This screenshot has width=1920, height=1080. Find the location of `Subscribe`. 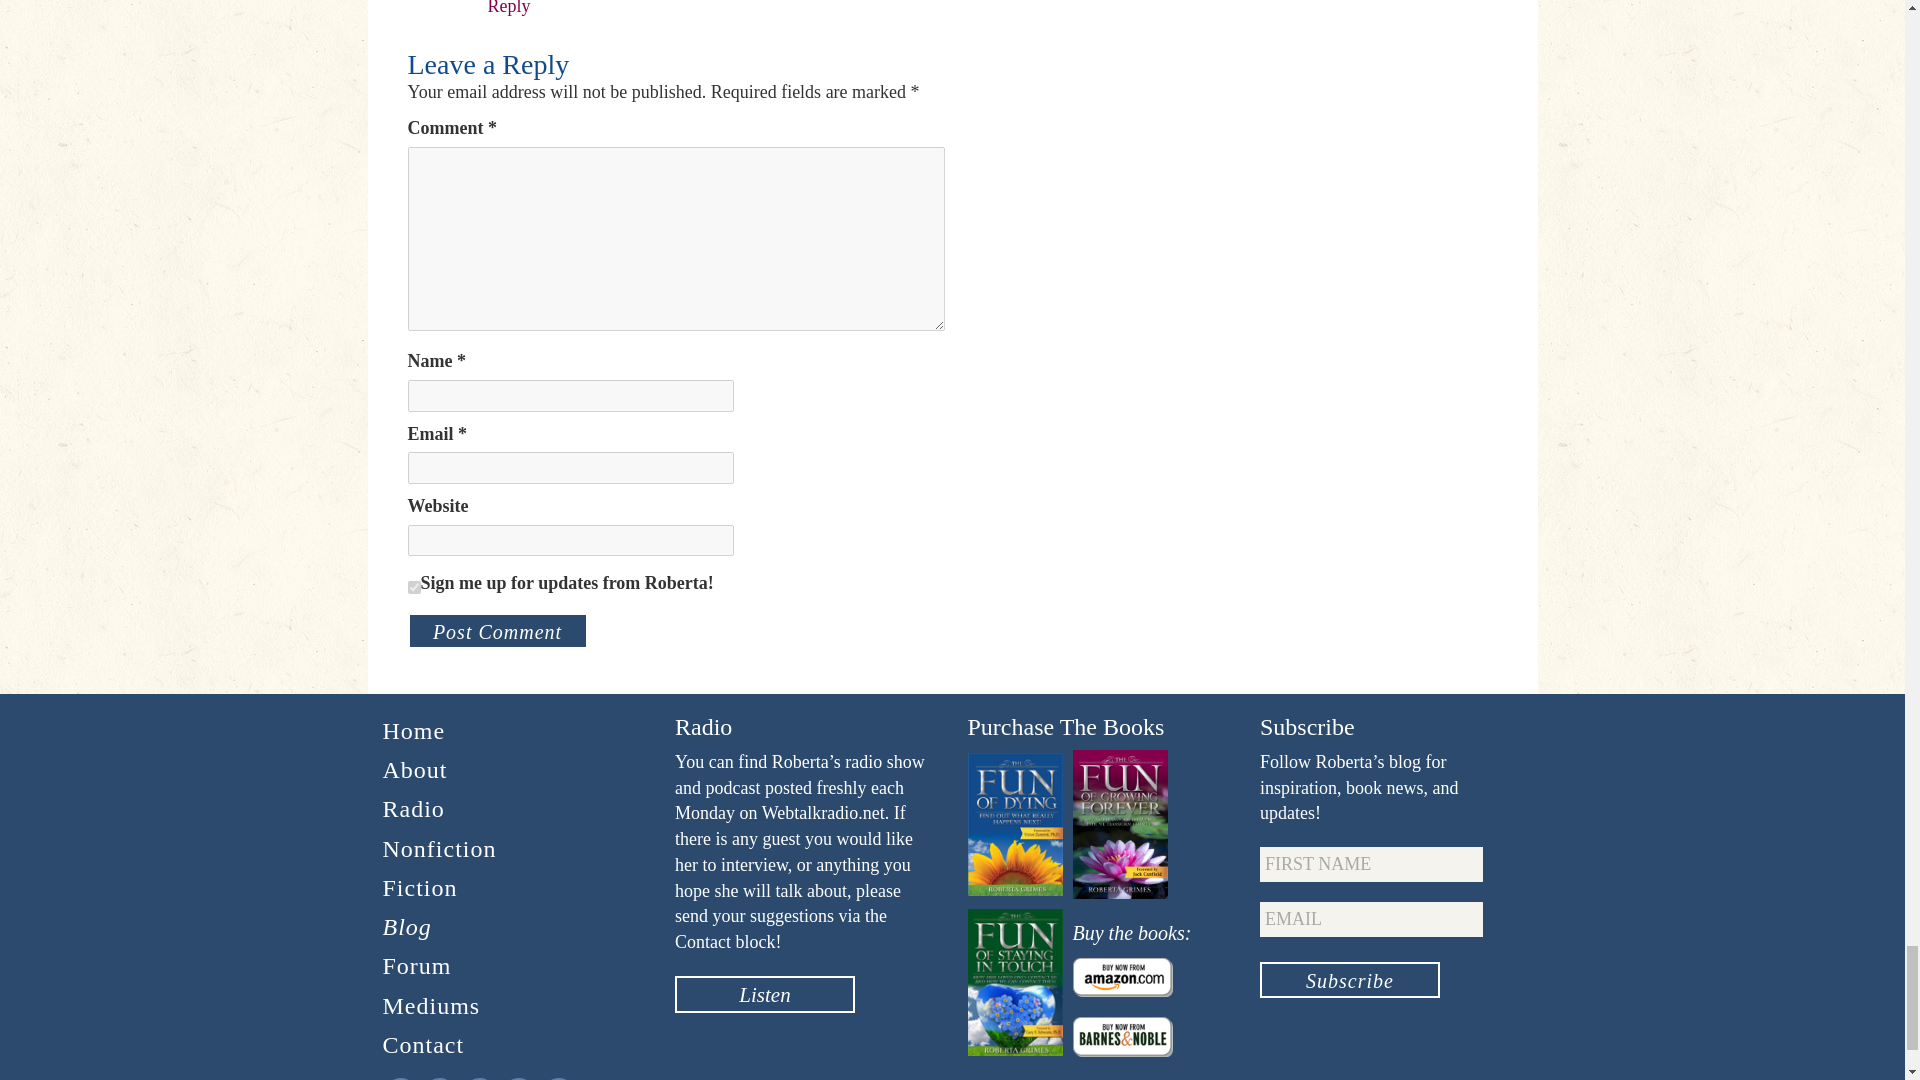

Subscribe is located at coordinates (1350, 980).